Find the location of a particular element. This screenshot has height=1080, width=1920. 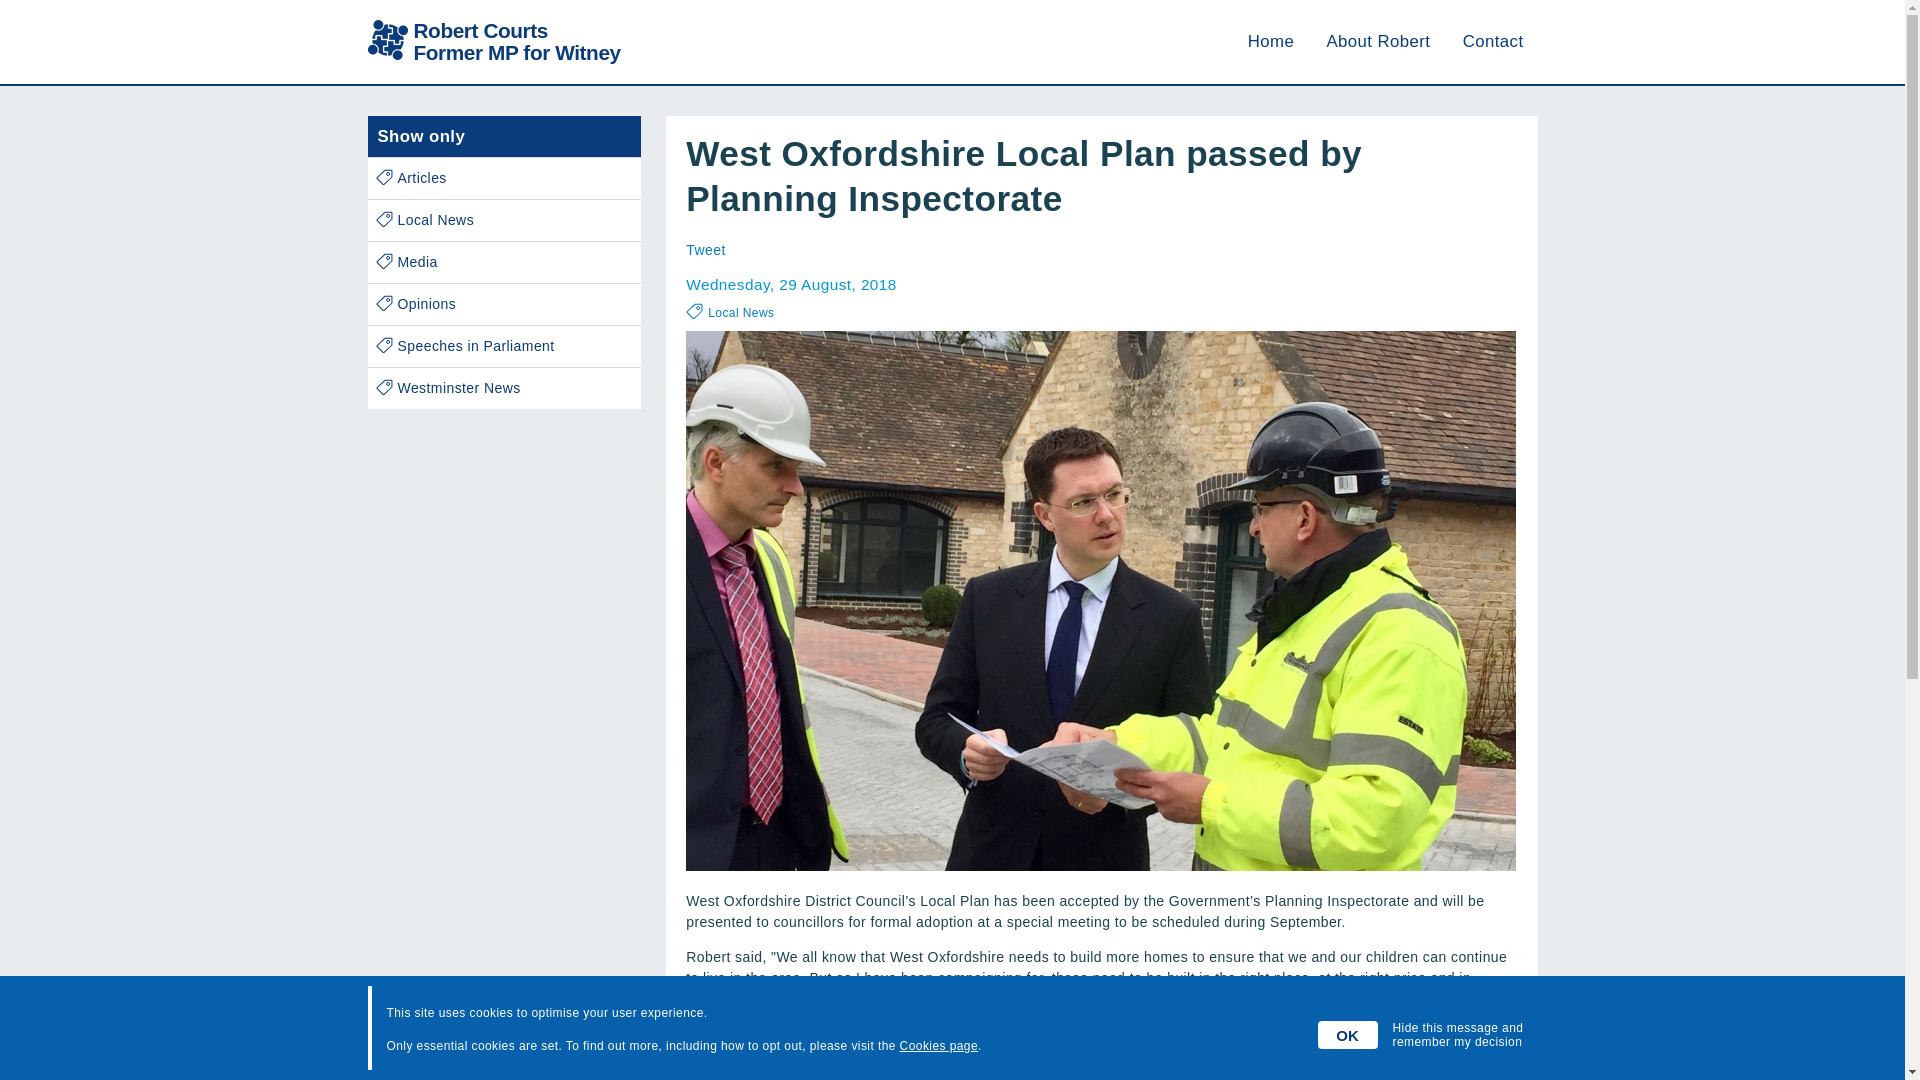

Speeches in Parliament is located at coordinates (504, 346).